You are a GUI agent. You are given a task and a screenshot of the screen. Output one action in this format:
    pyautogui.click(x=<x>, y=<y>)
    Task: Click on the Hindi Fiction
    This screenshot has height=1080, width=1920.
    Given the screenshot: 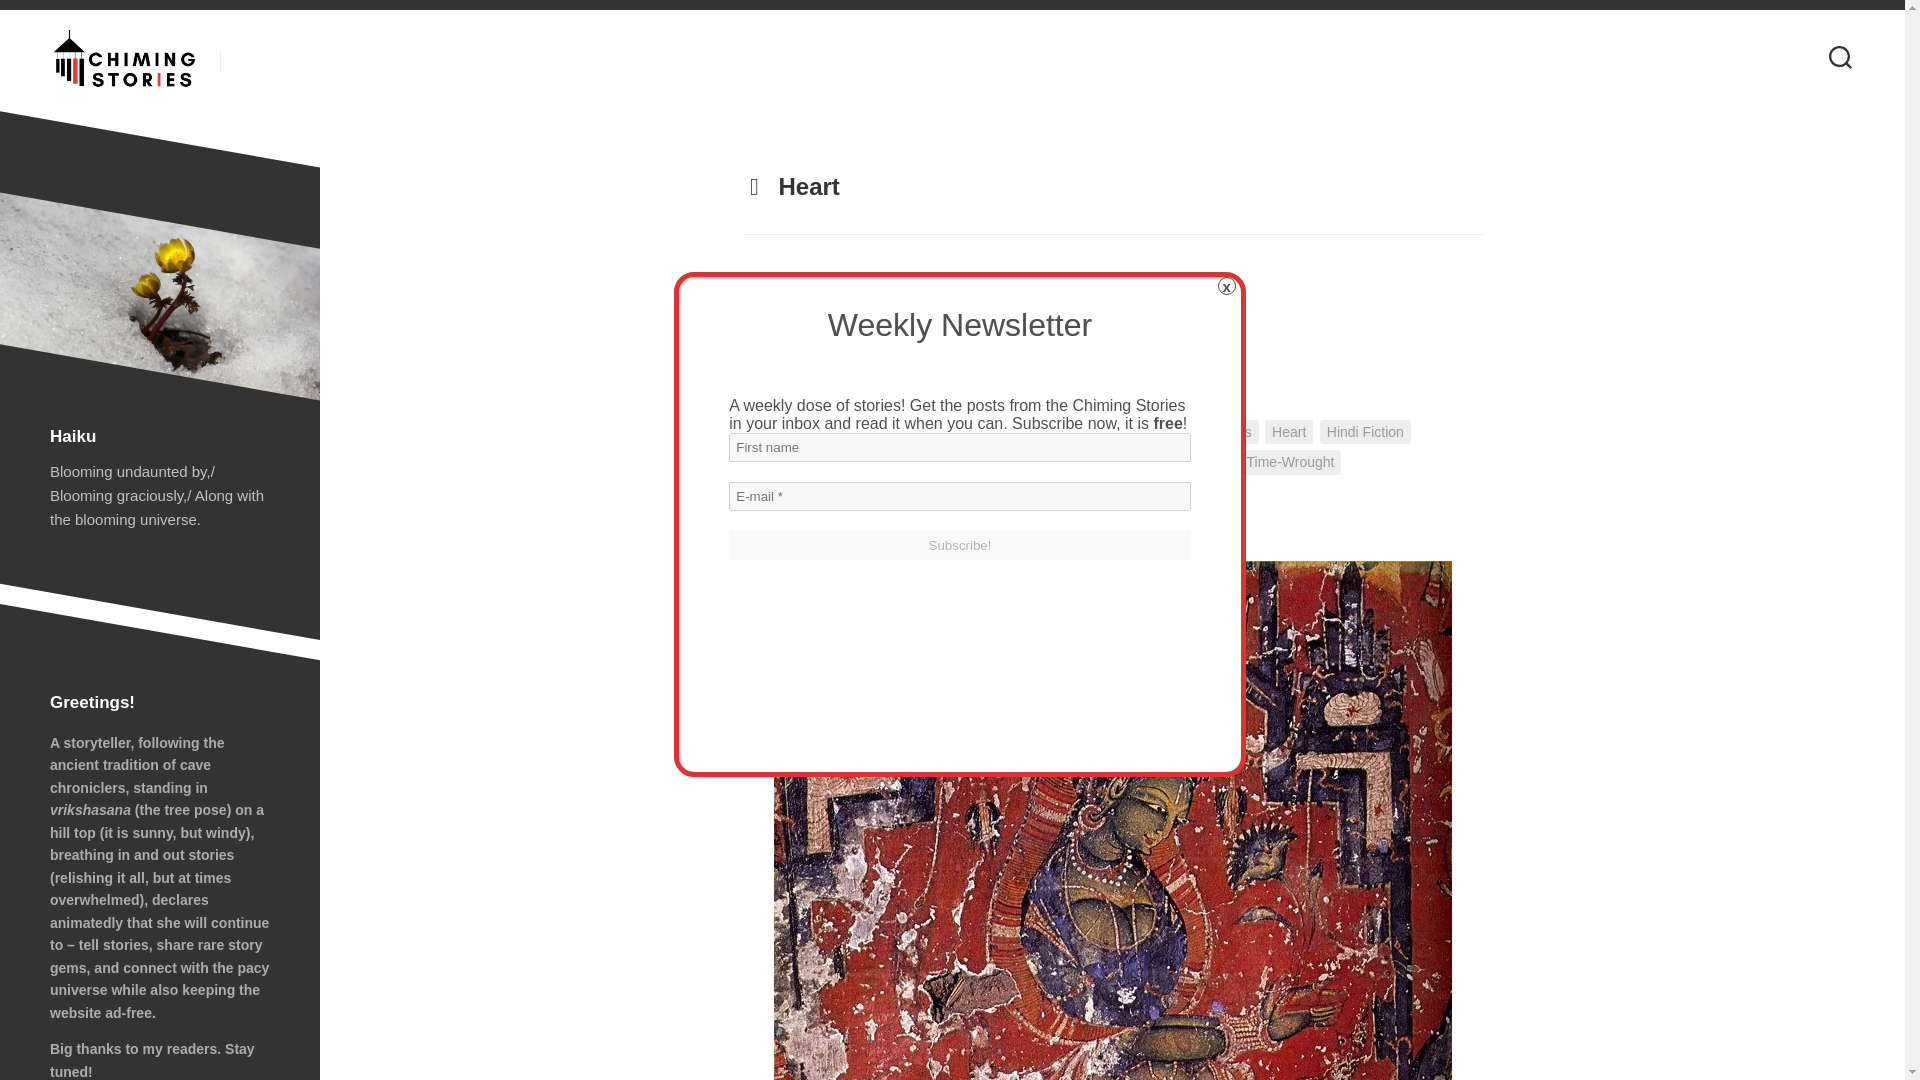 What is the action you would take?
    pyautogui.click(x=1366, y=432)
    